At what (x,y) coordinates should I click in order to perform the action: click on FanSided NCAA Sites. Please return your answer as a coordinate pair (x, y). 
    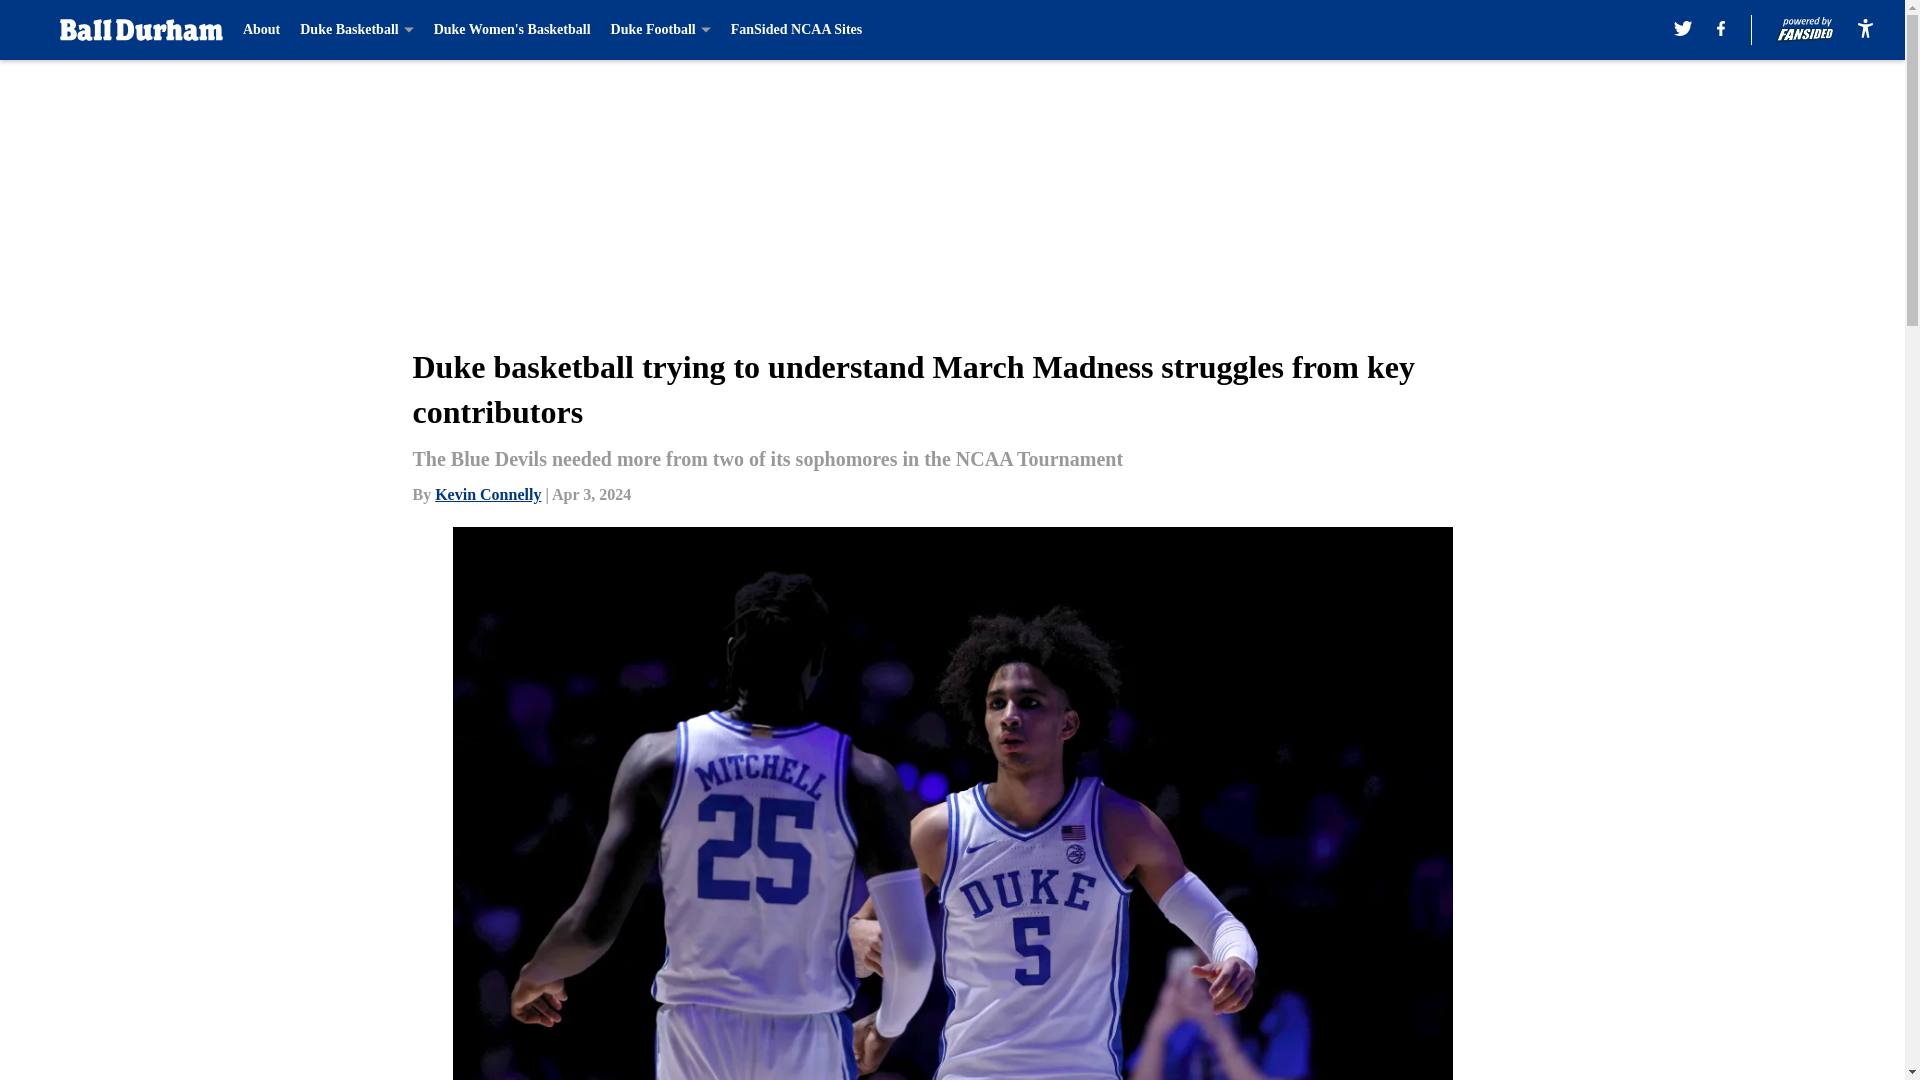
    Looking at the image, I should click on (796, 30).